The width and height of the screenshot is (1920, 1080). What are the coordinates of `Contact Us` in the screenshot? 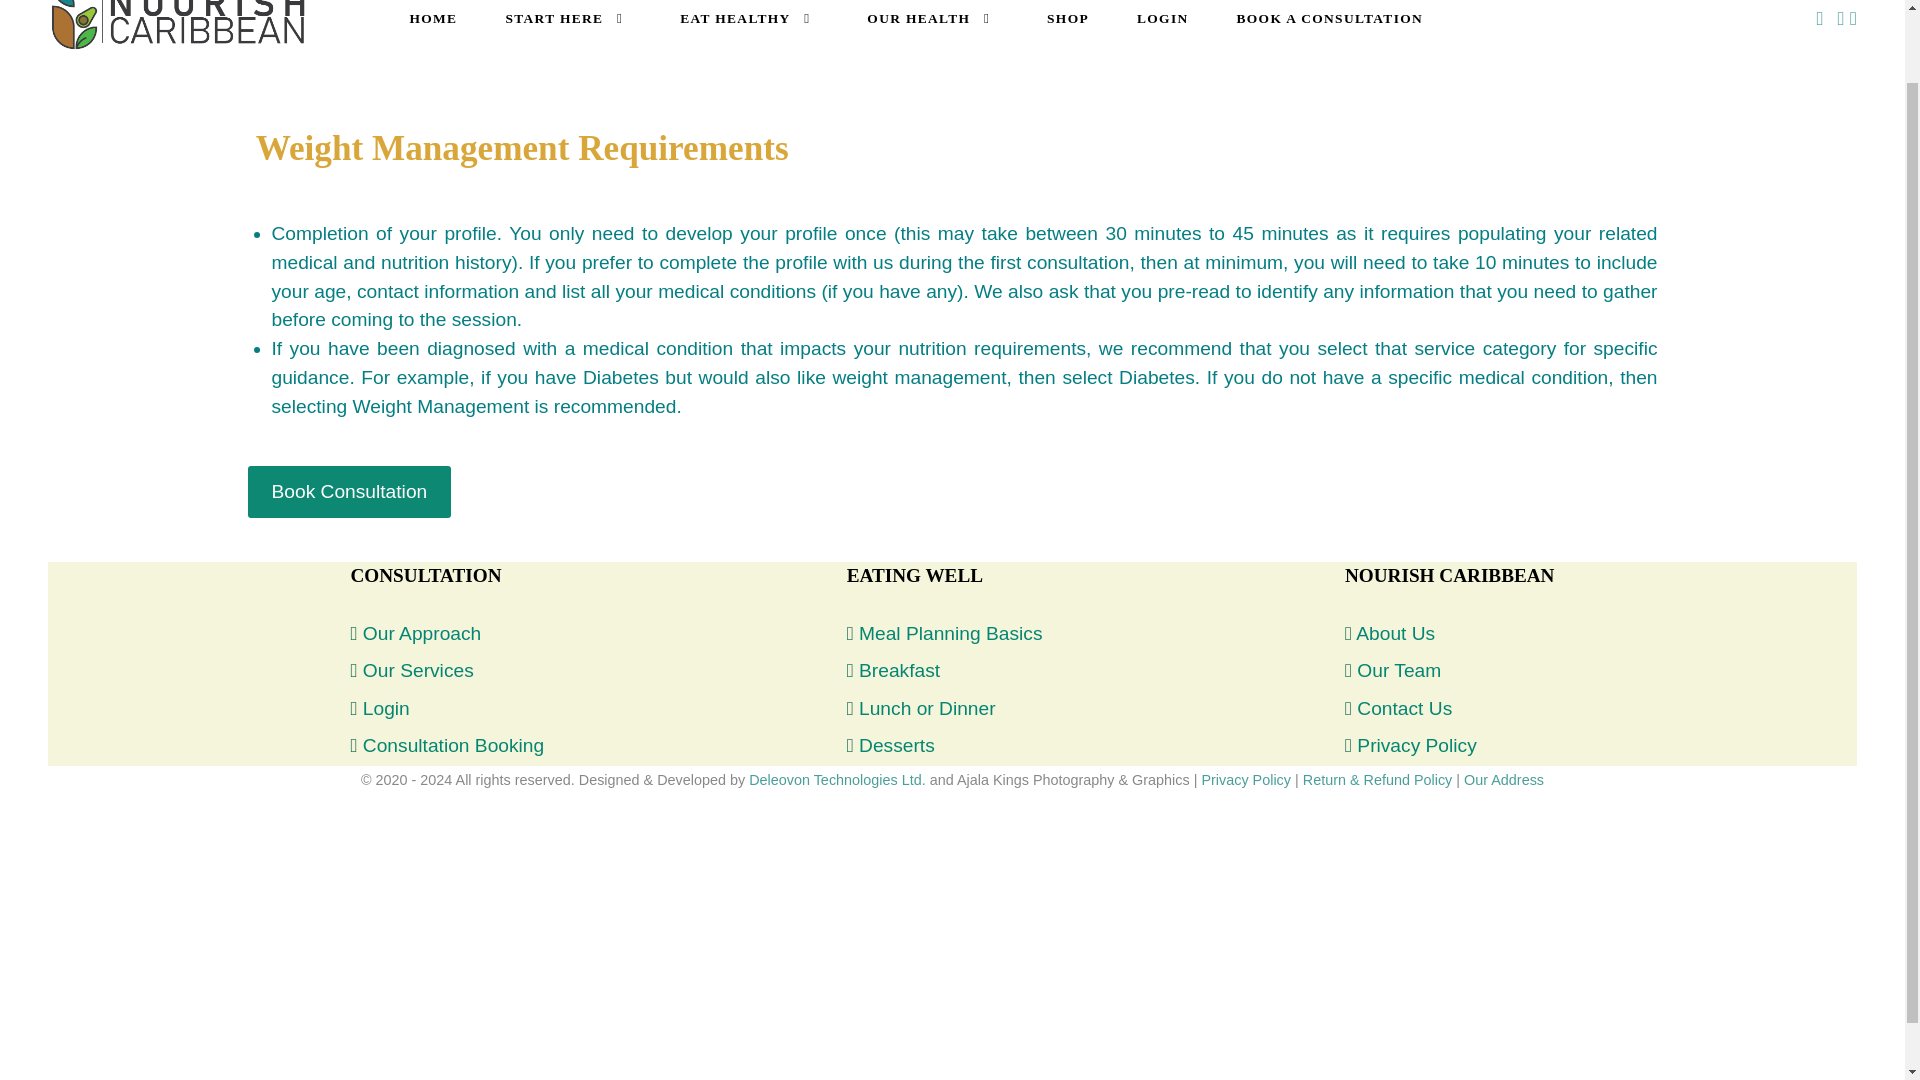 It's located at (1404, 708).